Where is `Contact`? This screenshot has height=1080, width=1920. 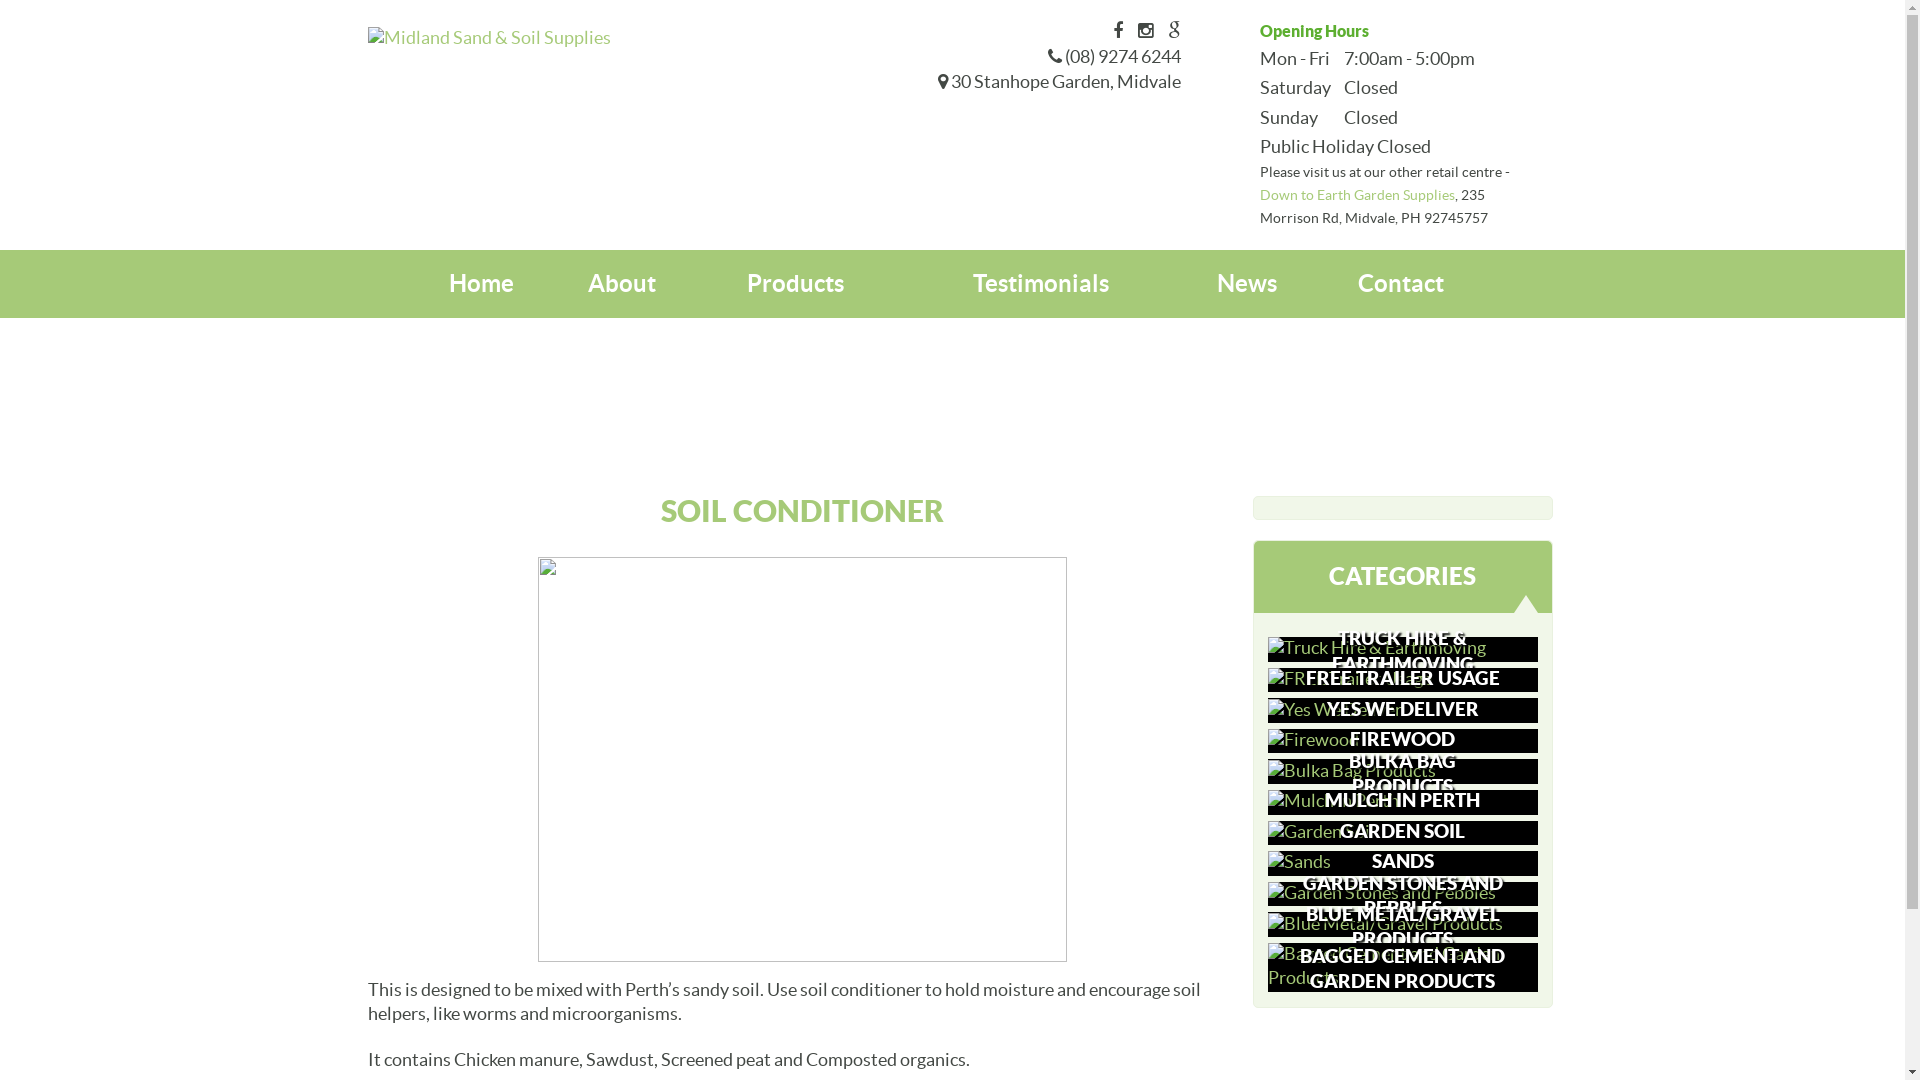 Contact is located at coordinates (1400, 284).